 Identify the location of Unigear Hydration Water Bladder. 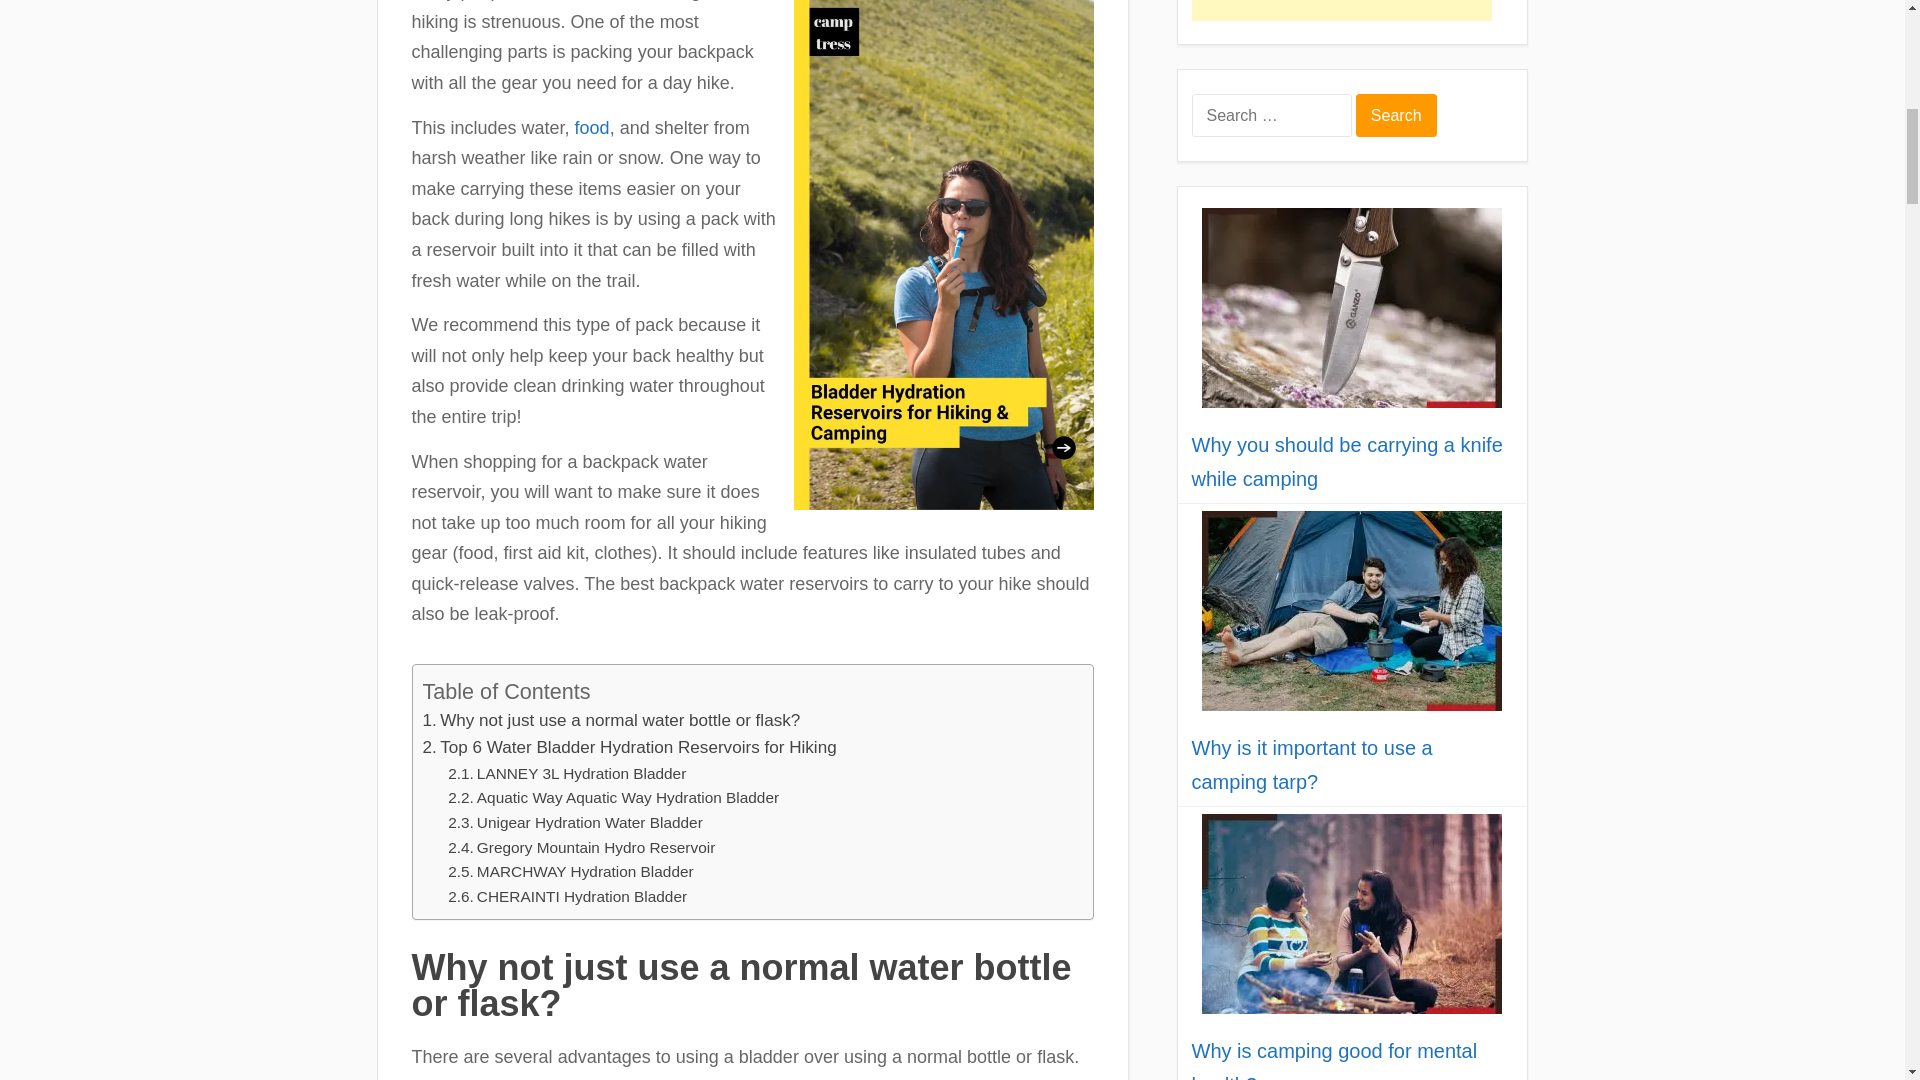
(574, 823).